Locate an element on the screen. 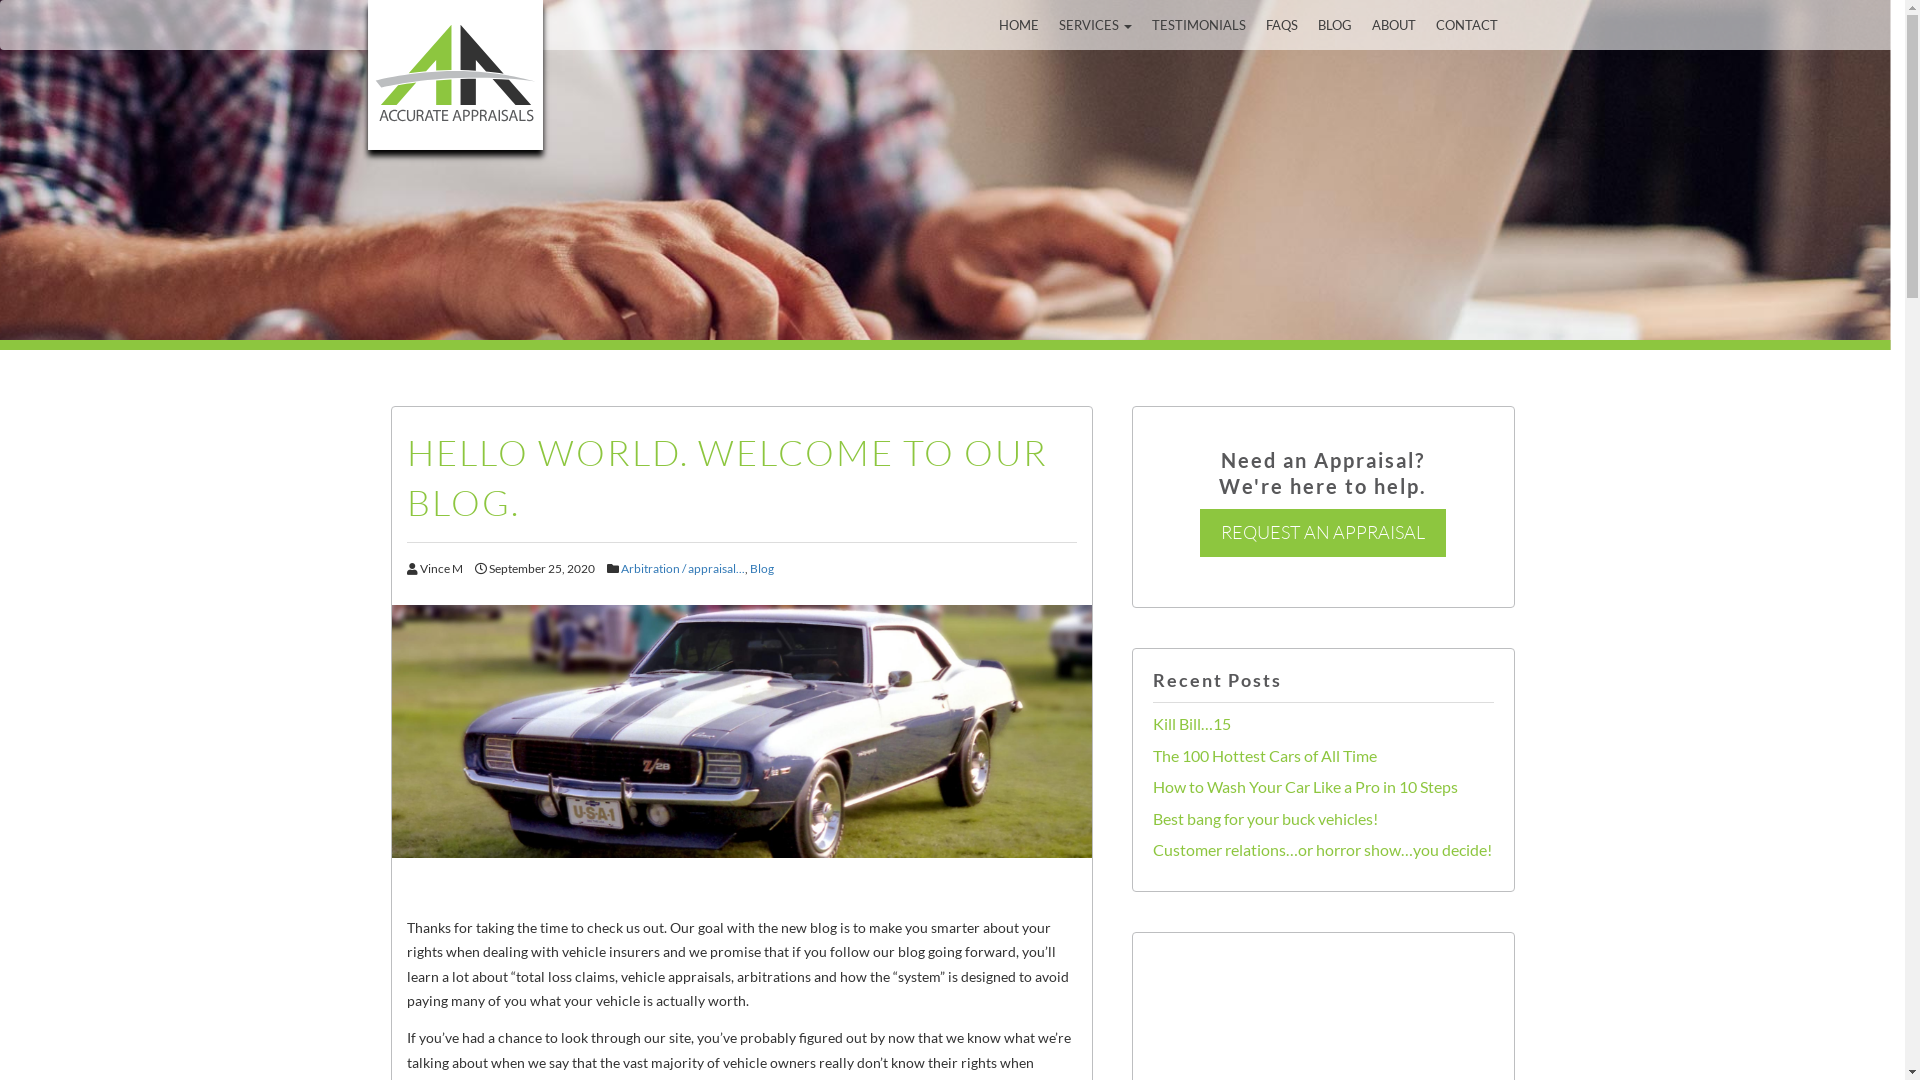 The height and width of the screenshot is (1080, 1920). How to Wash Your Car Like a Pro in 10 Steps is located at coordinates (1304, 786).